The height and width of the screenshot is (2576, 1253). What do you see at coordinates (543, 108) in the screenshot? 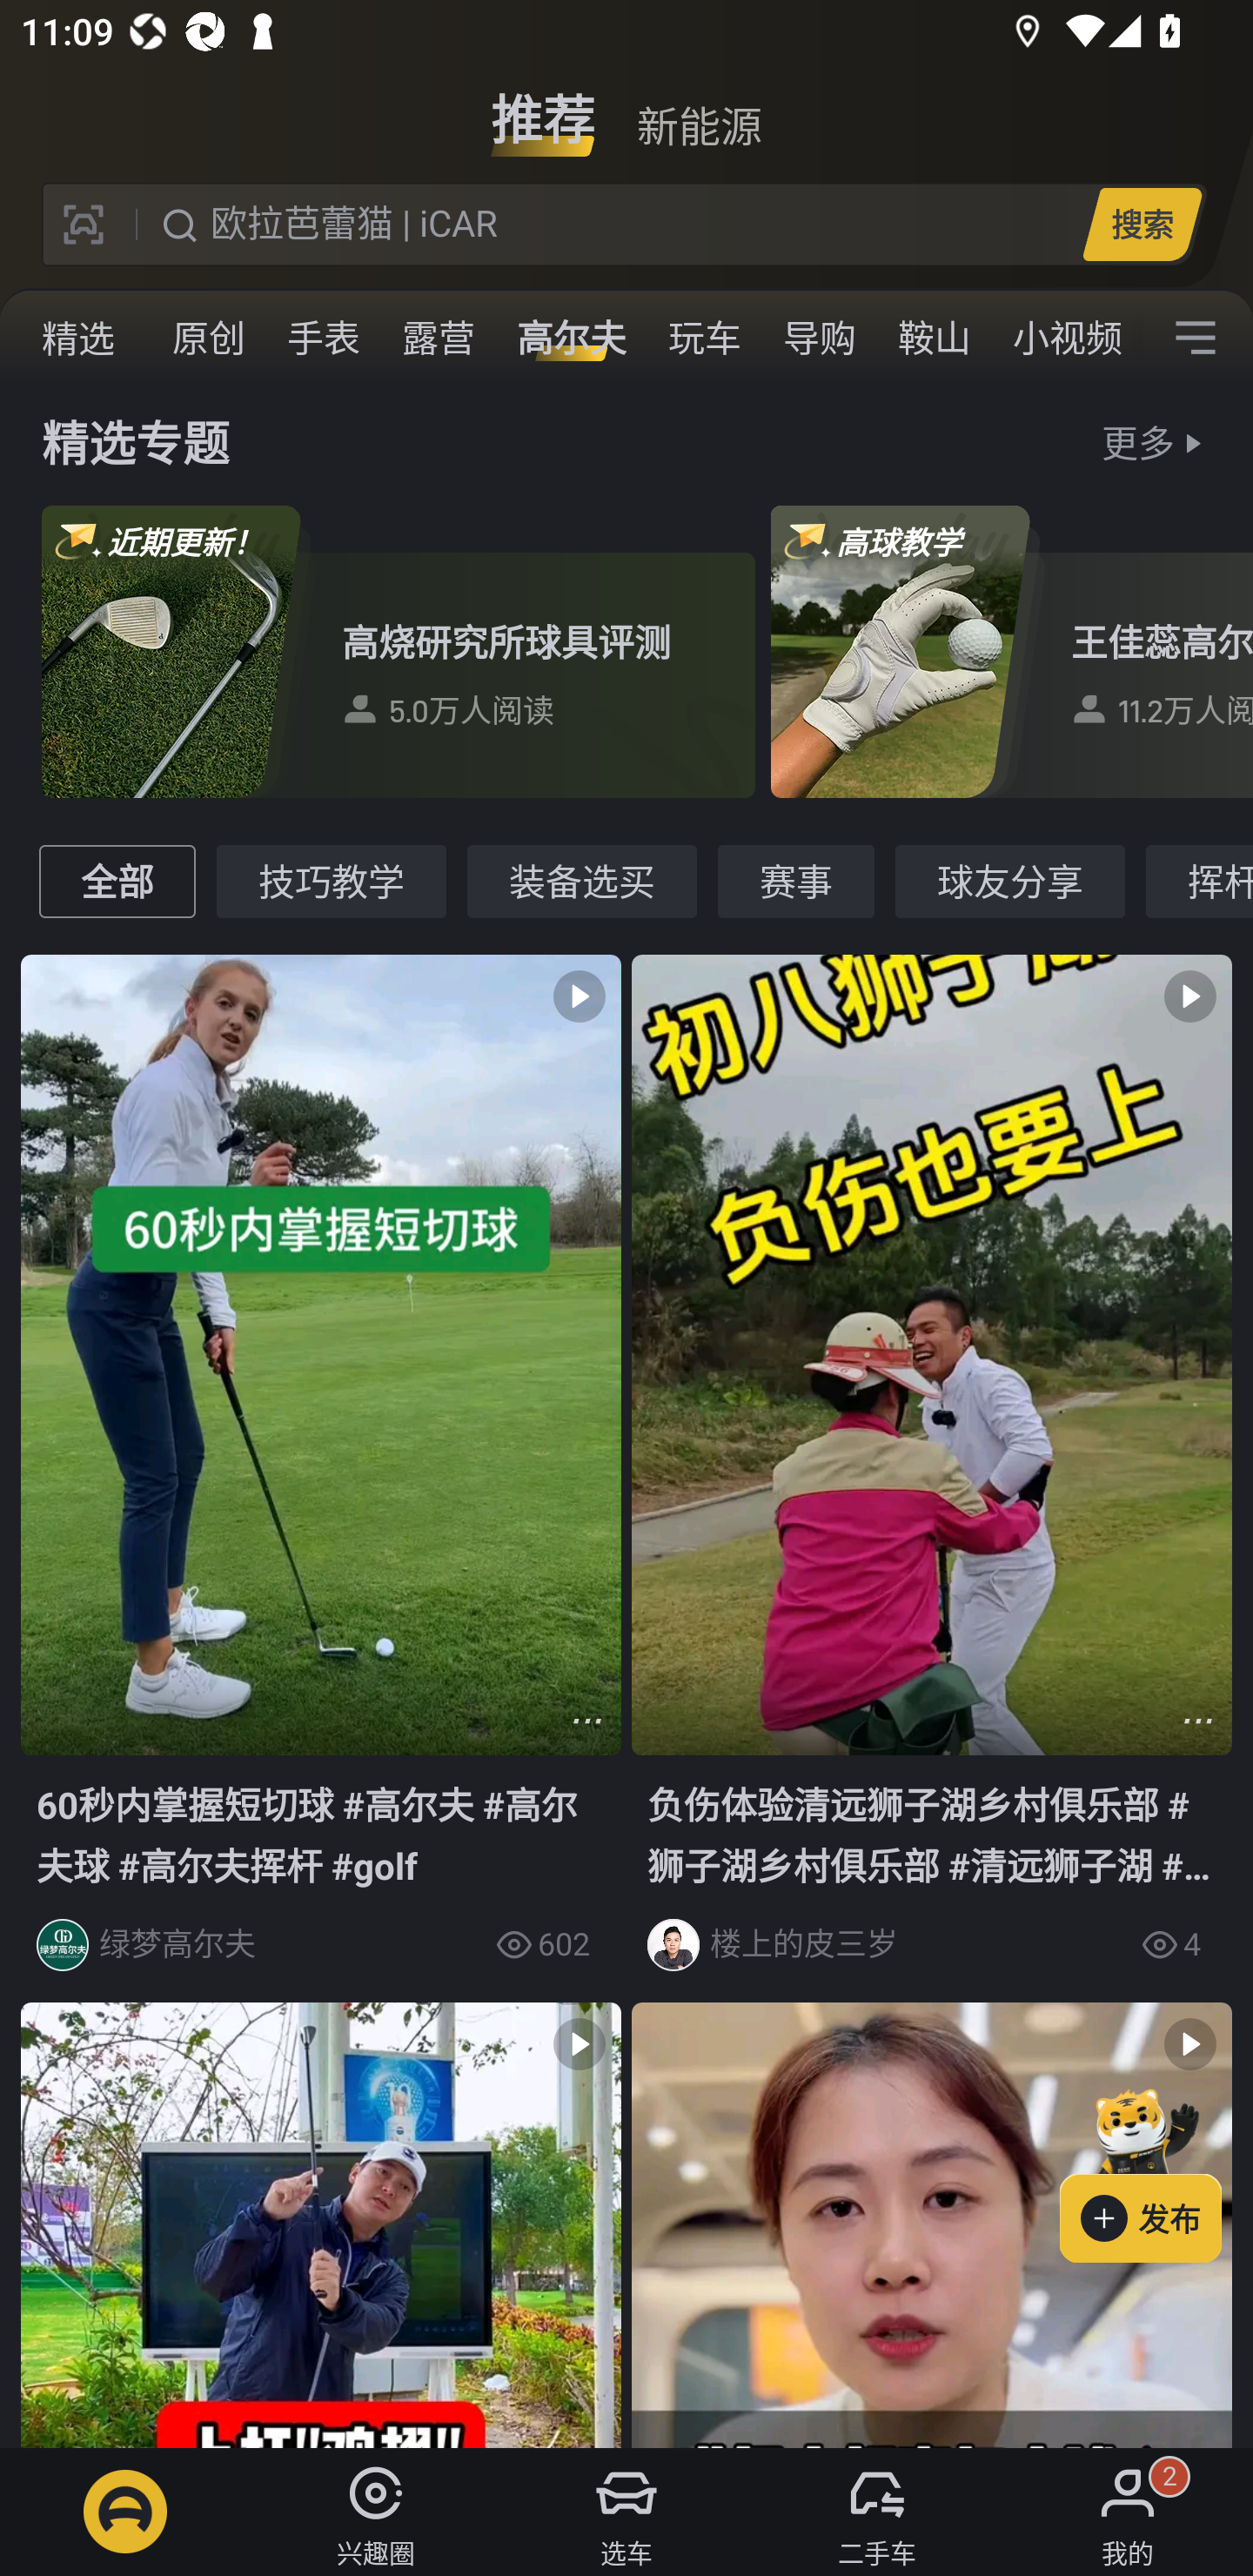
I see `推荐` at bounding box center [543, 108].